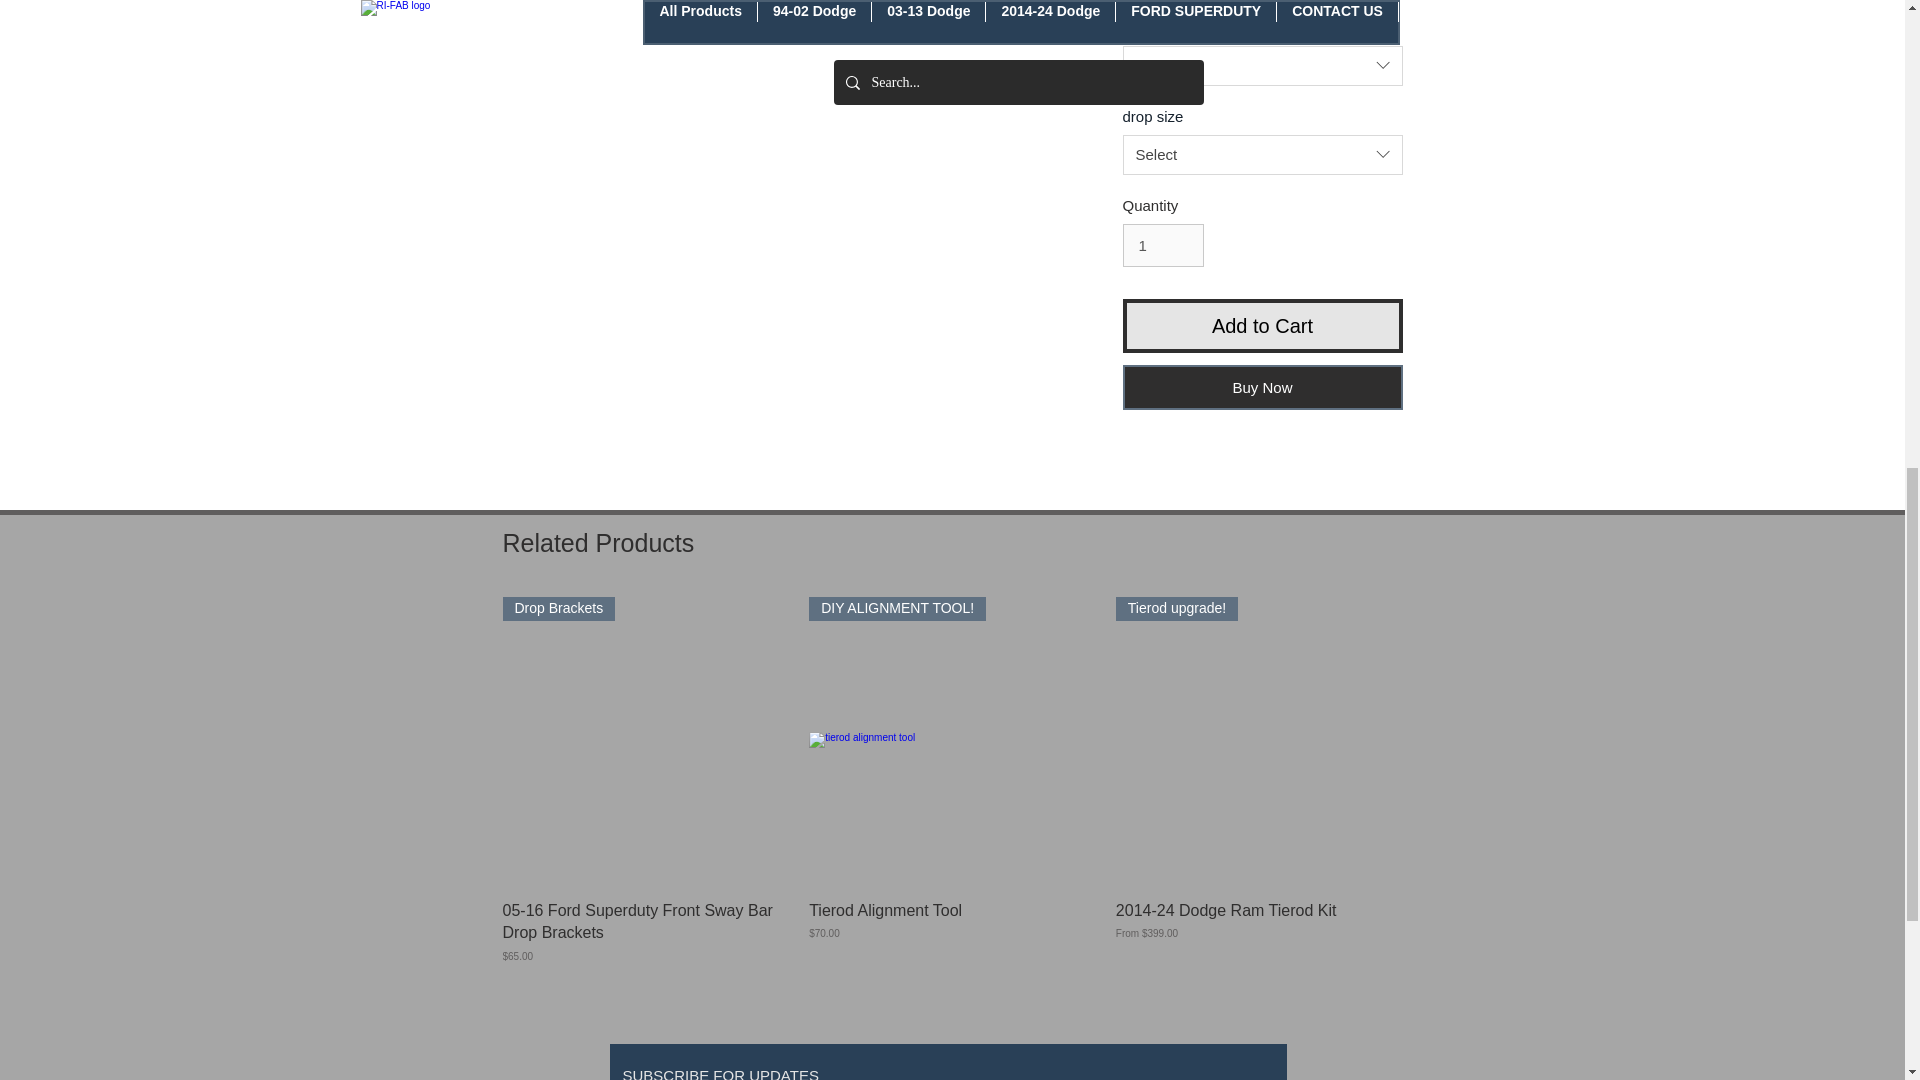  I want to click on Drop Brackets, so click(645, 740).